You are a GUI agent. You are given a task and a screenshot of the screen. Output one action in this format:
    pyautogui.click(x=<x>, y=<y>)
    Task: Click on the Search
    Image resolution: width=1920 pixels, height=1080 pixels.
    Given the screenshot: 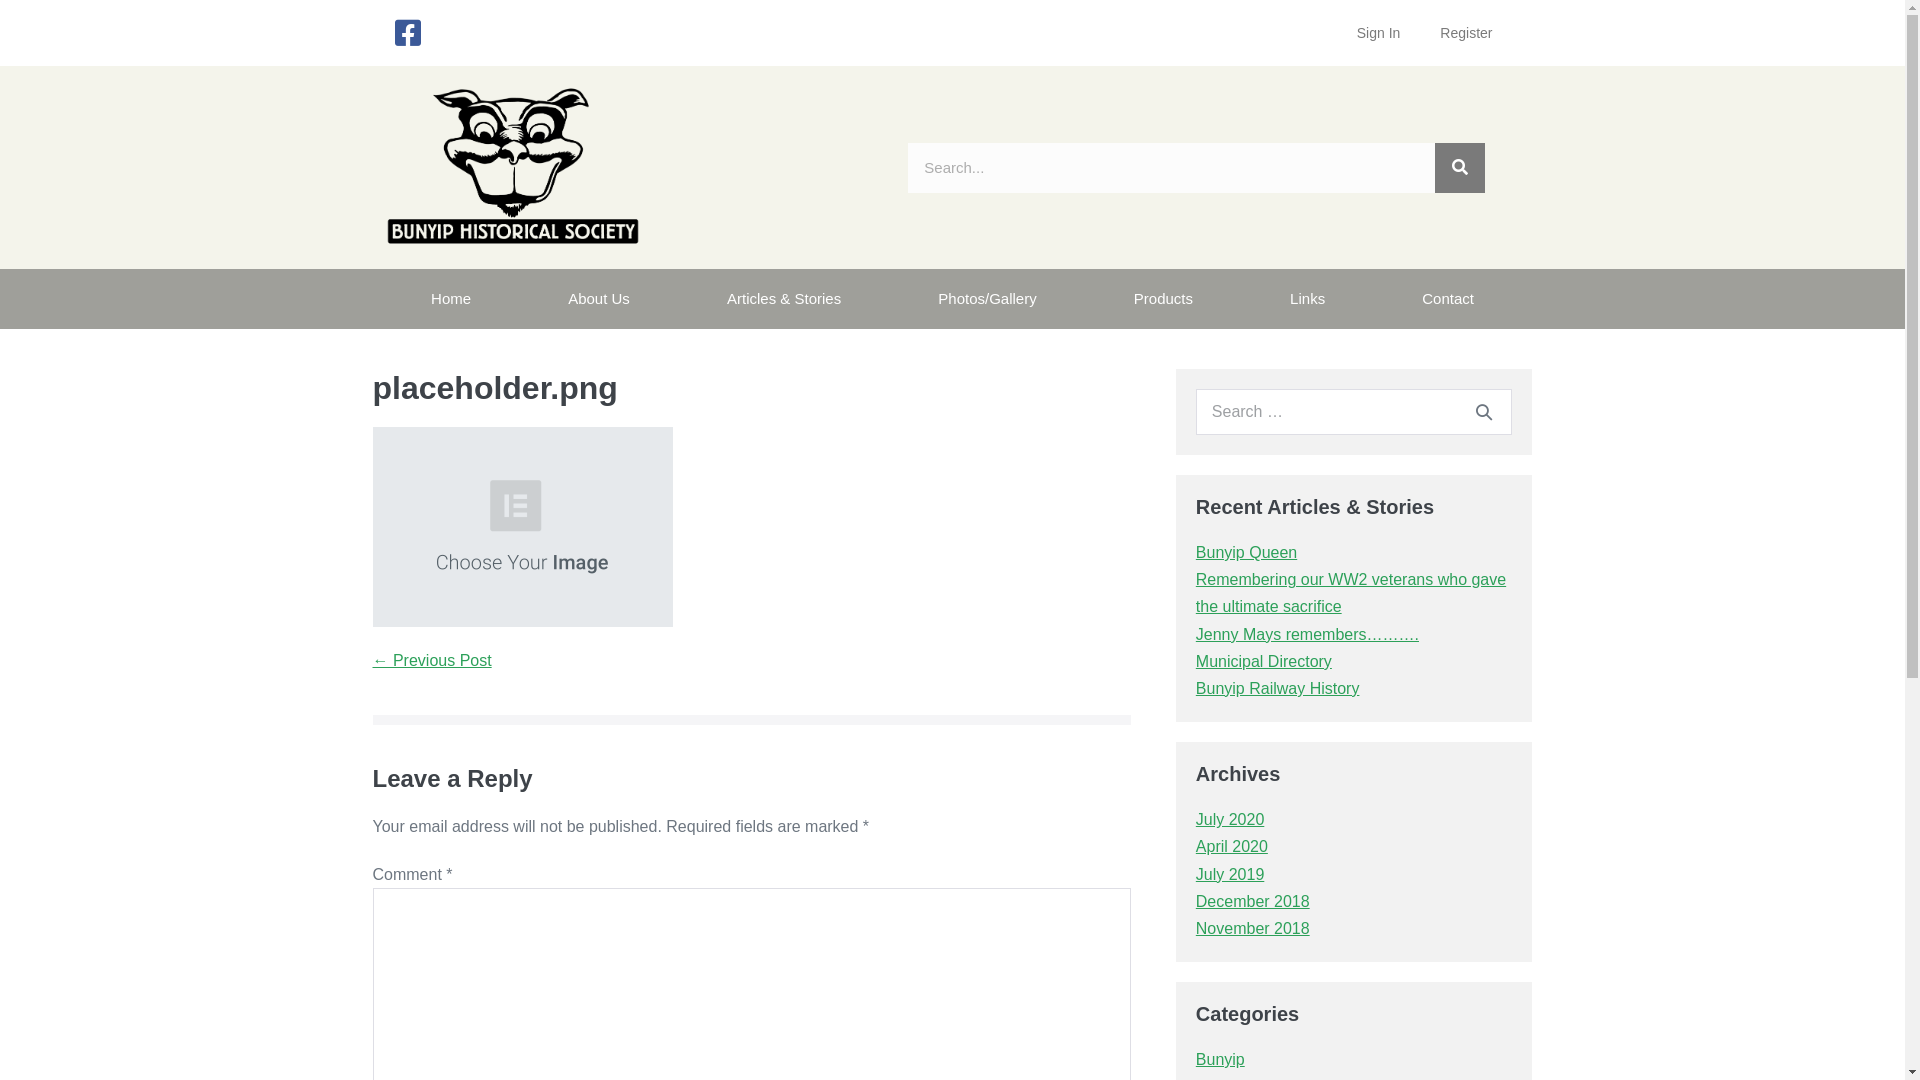 What is the action you would take?
    pyautogui.click(x=1484, y=412)
    